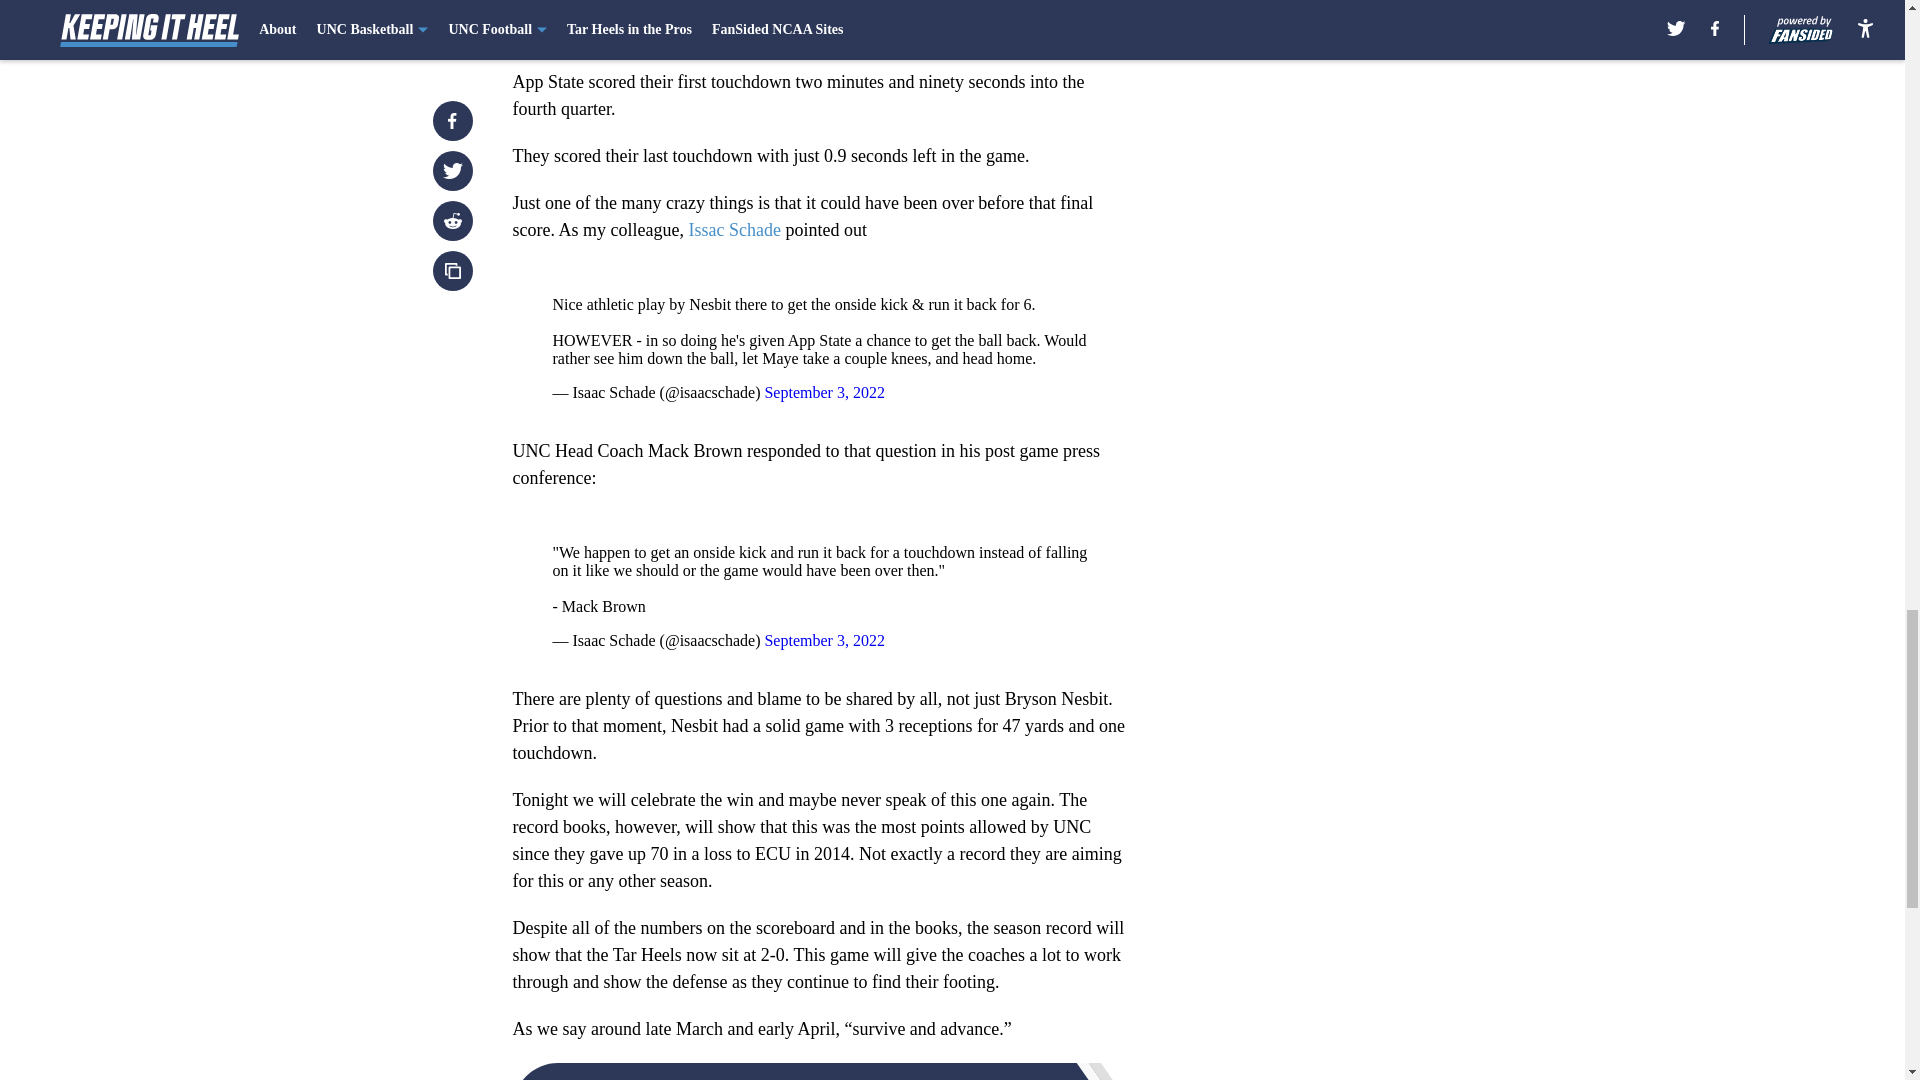 The image size is (1920, 1080). I want to click on September 3, 2022, so click(824, 640).